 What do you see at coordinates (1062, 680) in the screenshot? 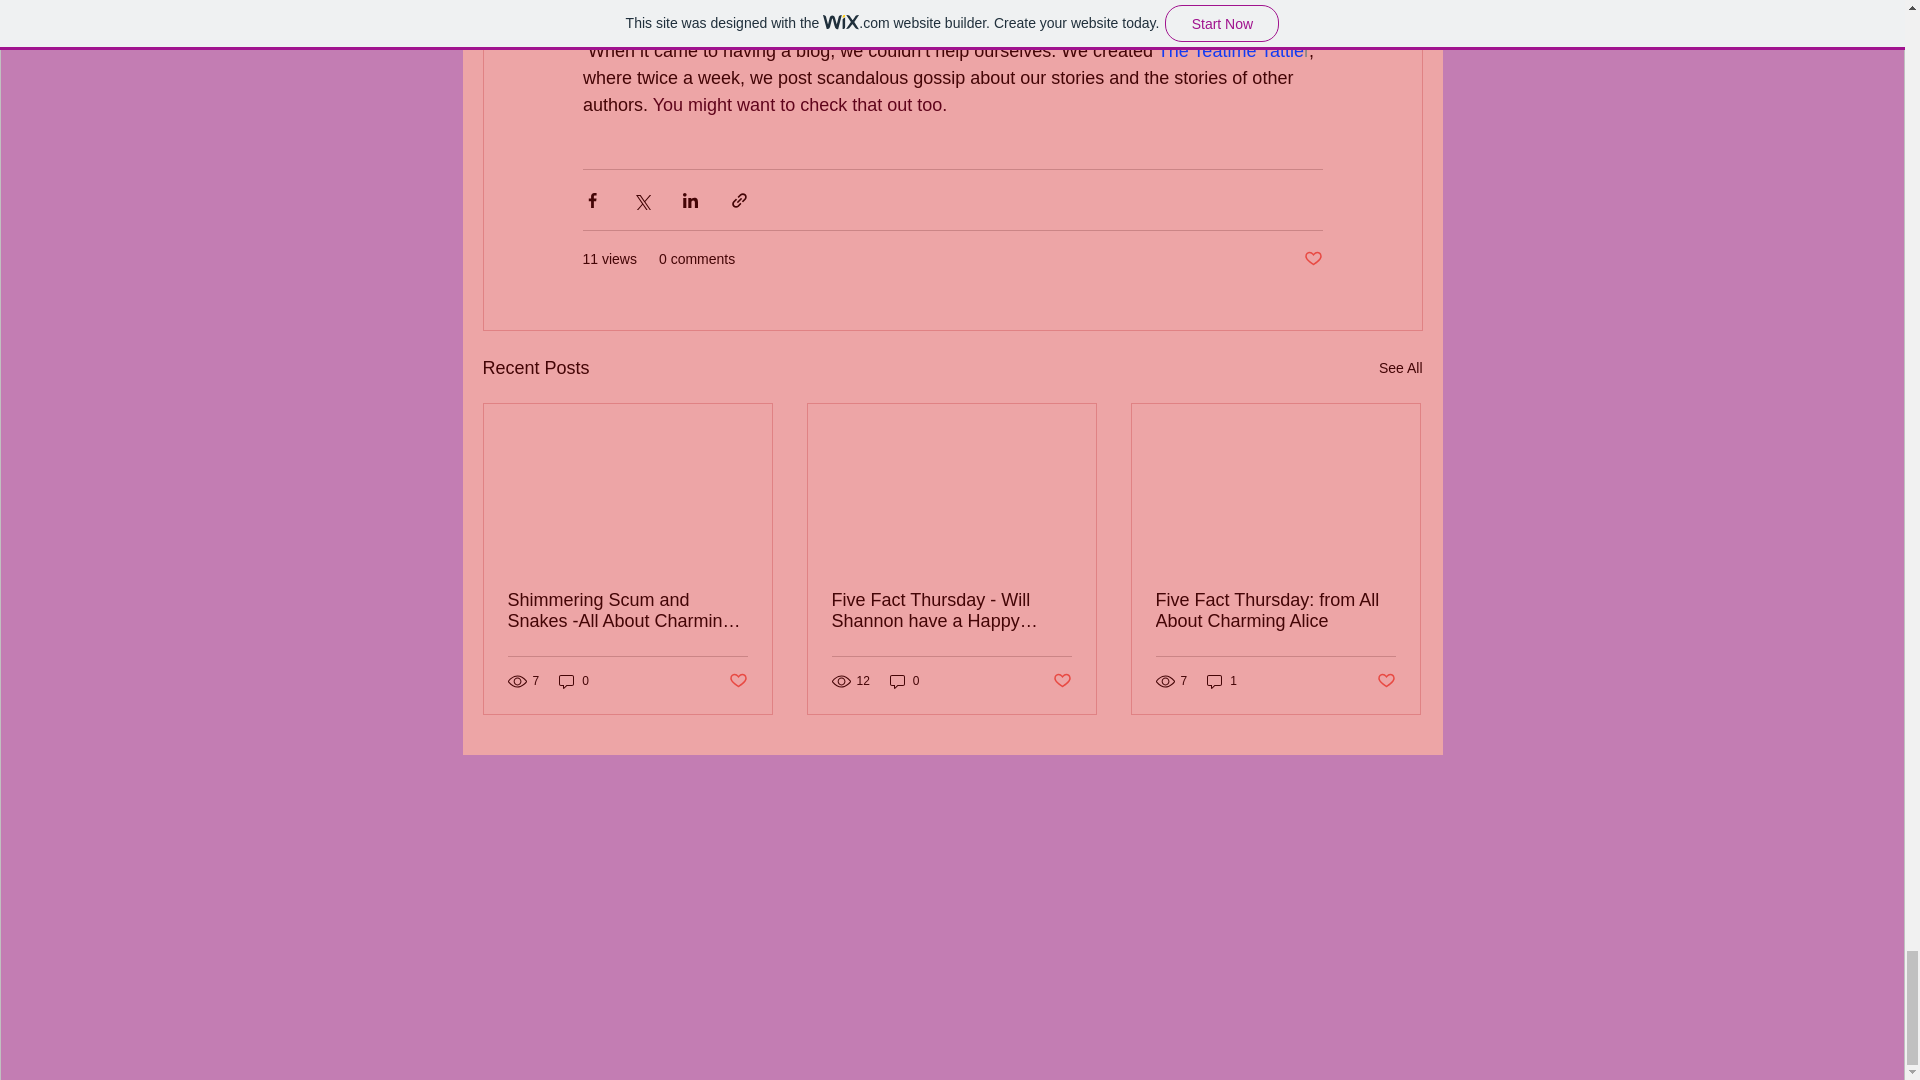
I see `Post not marked as liked` at bounding box center [1062, 680].